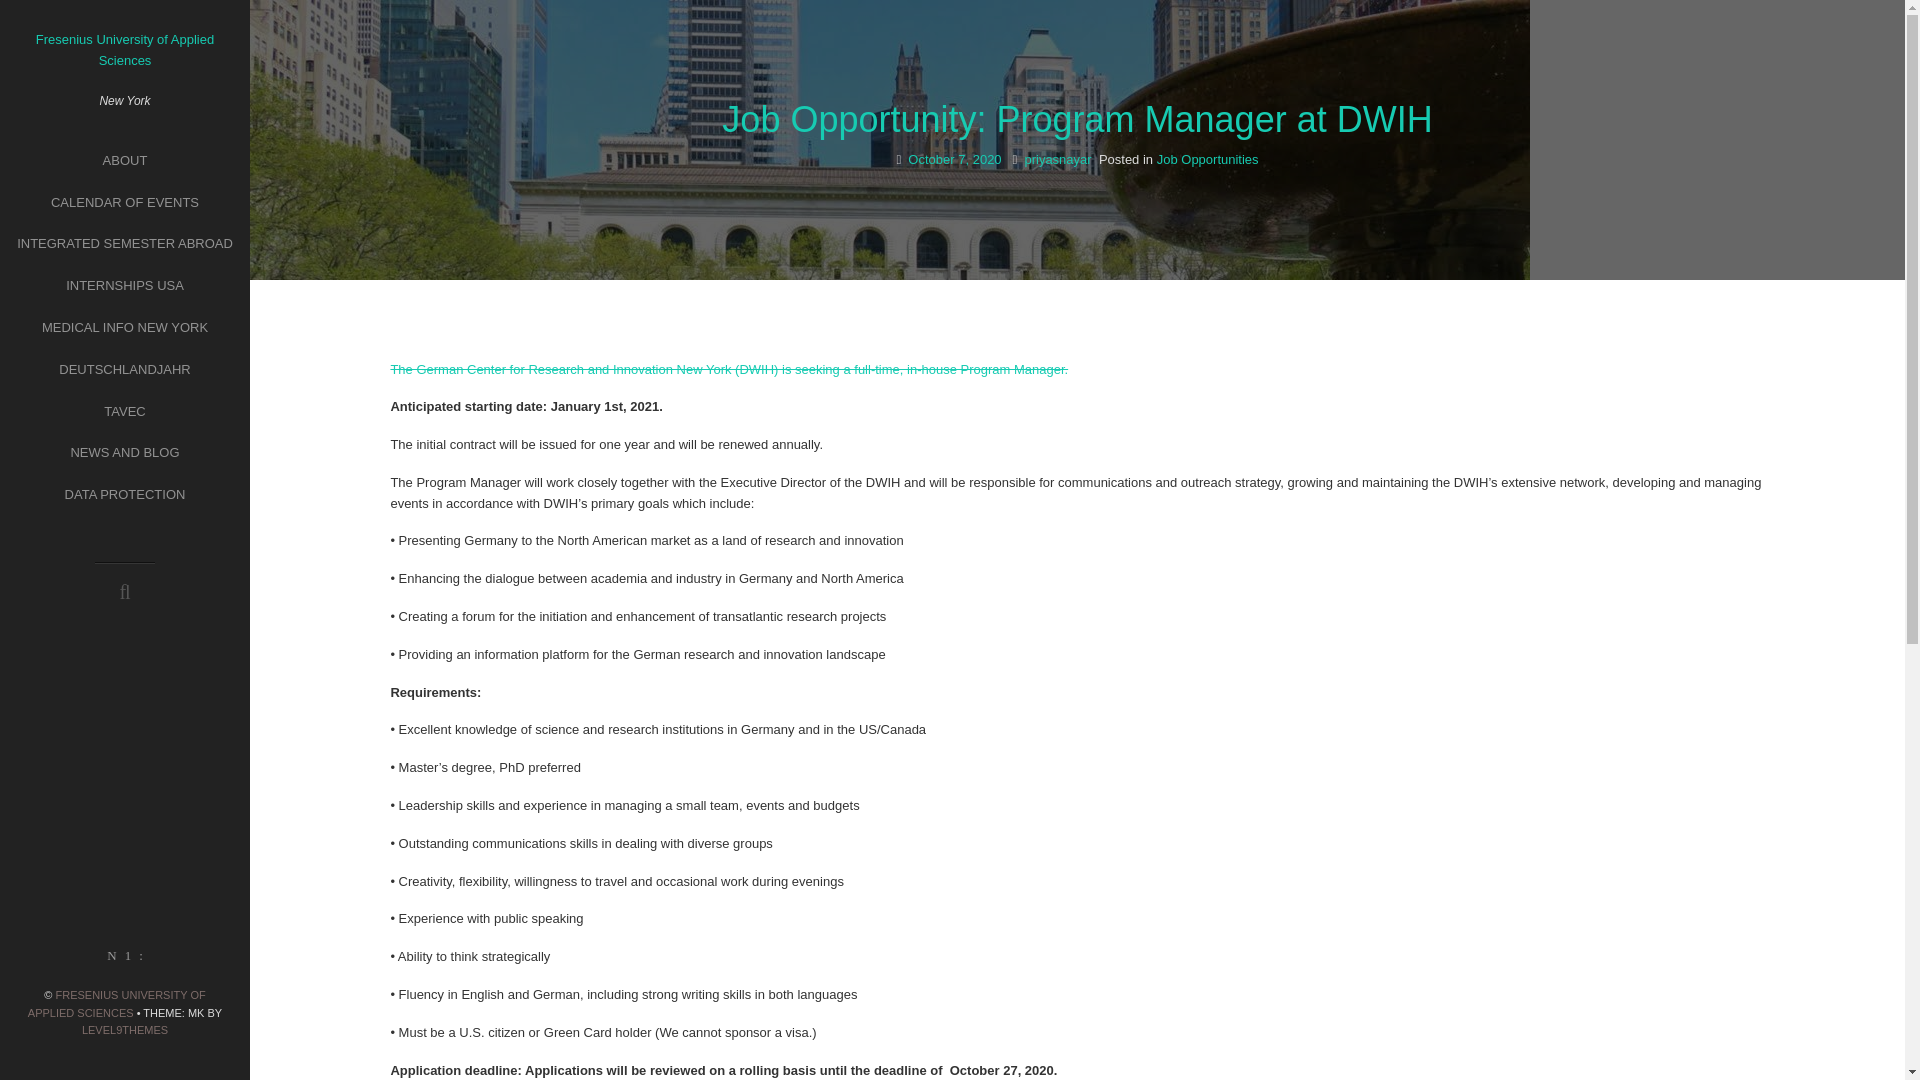 The width and height of the screenshot is (1920, 1080). Describe the element at coordinates (124, 454) in the screenshot. I see `NEWS AND BLOG` at that location.